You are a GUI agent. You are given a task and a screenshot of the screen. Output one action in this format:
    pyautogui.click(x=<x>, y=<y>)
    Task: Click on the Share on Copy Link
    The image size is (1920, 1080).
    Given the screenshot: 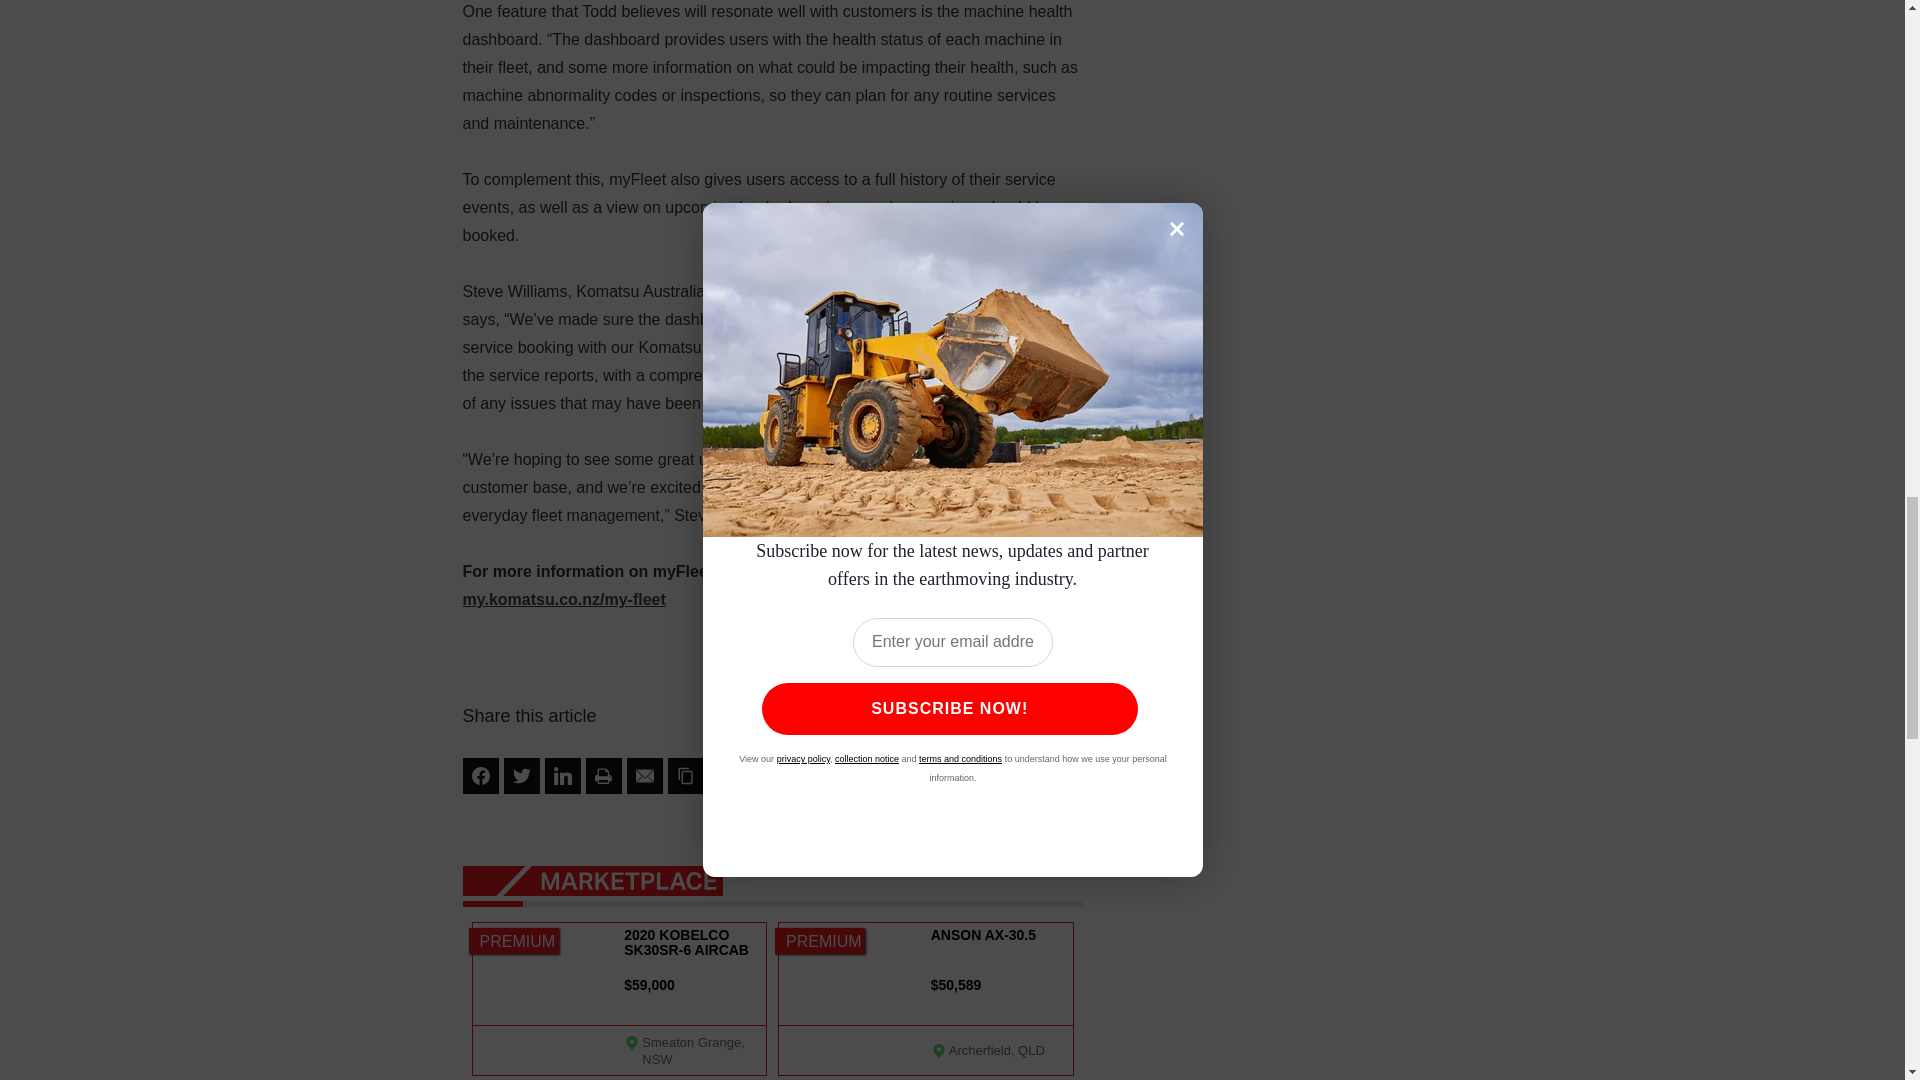 What is the action you would take?
    pyautogui.click(x=686, y=776)
    